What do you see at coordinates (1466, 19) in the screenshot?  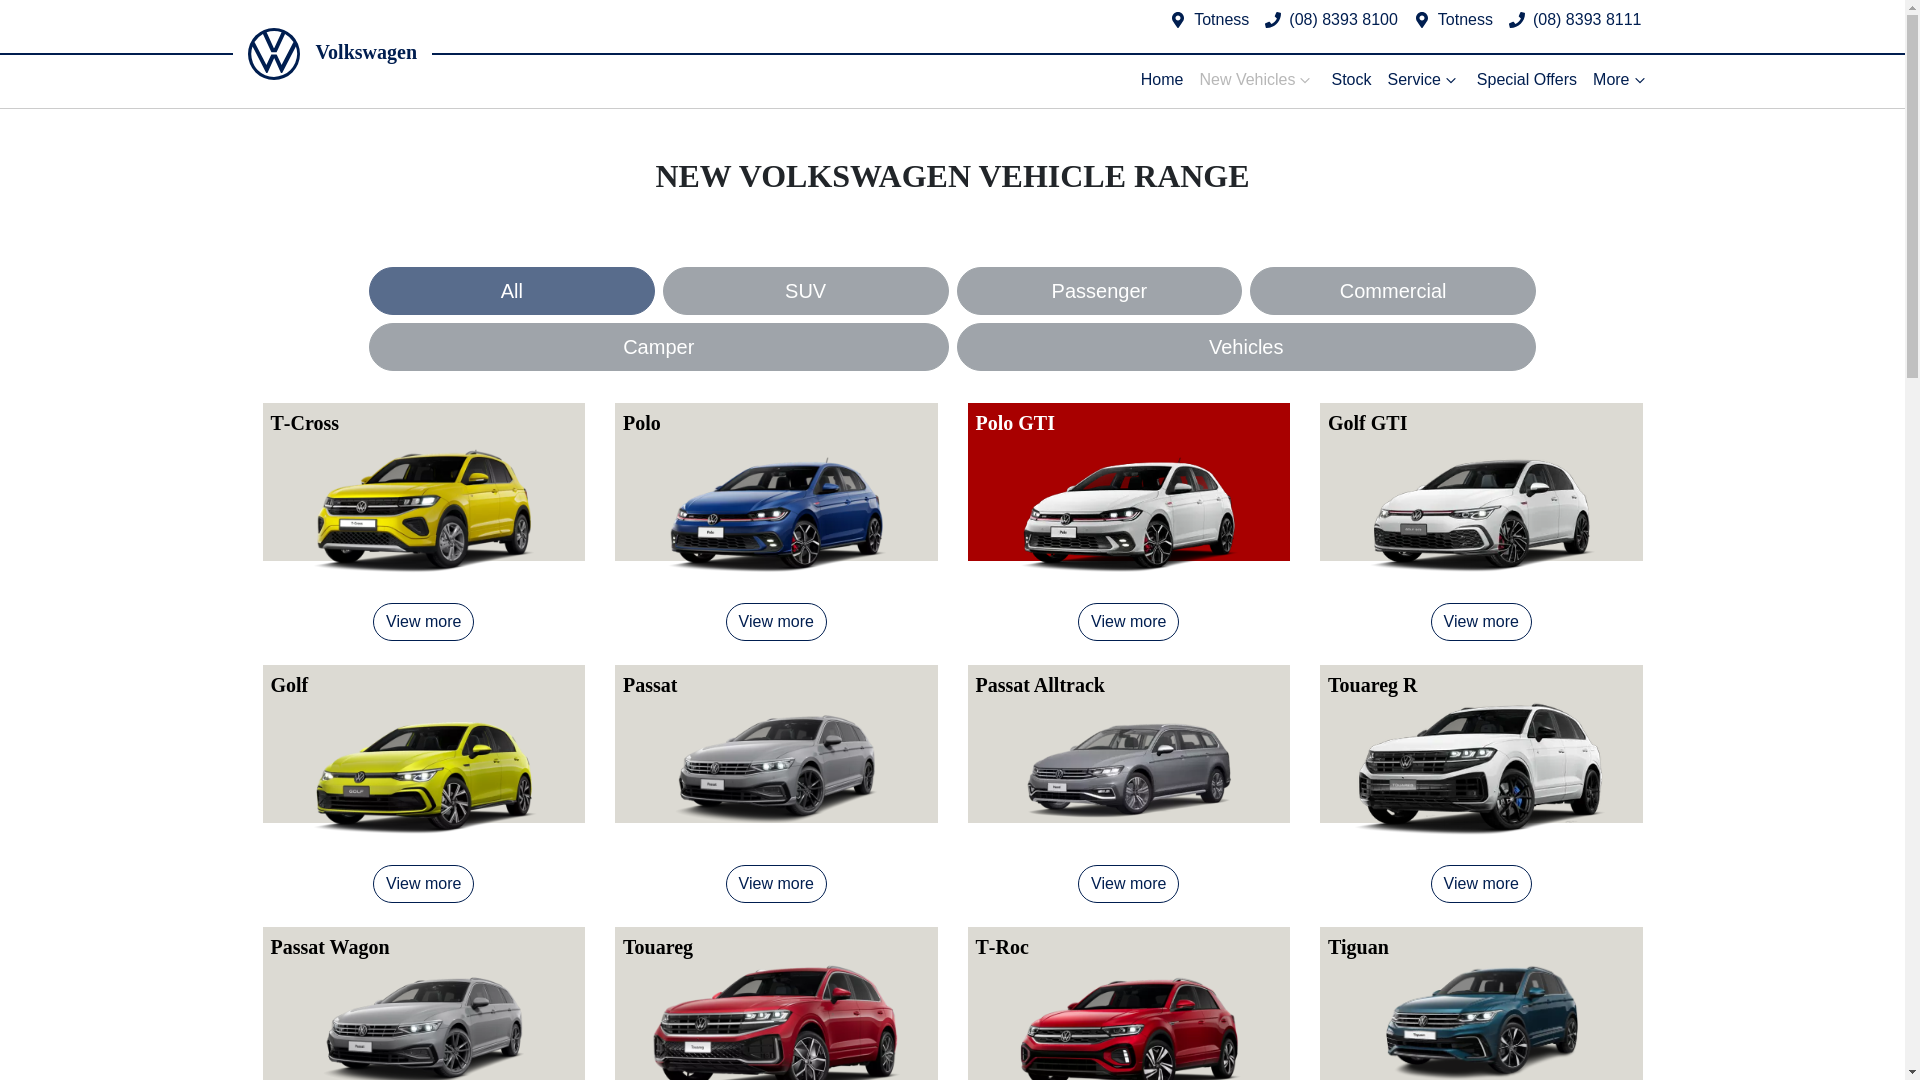 I see `Totness` at bounding box center [1466, 19].